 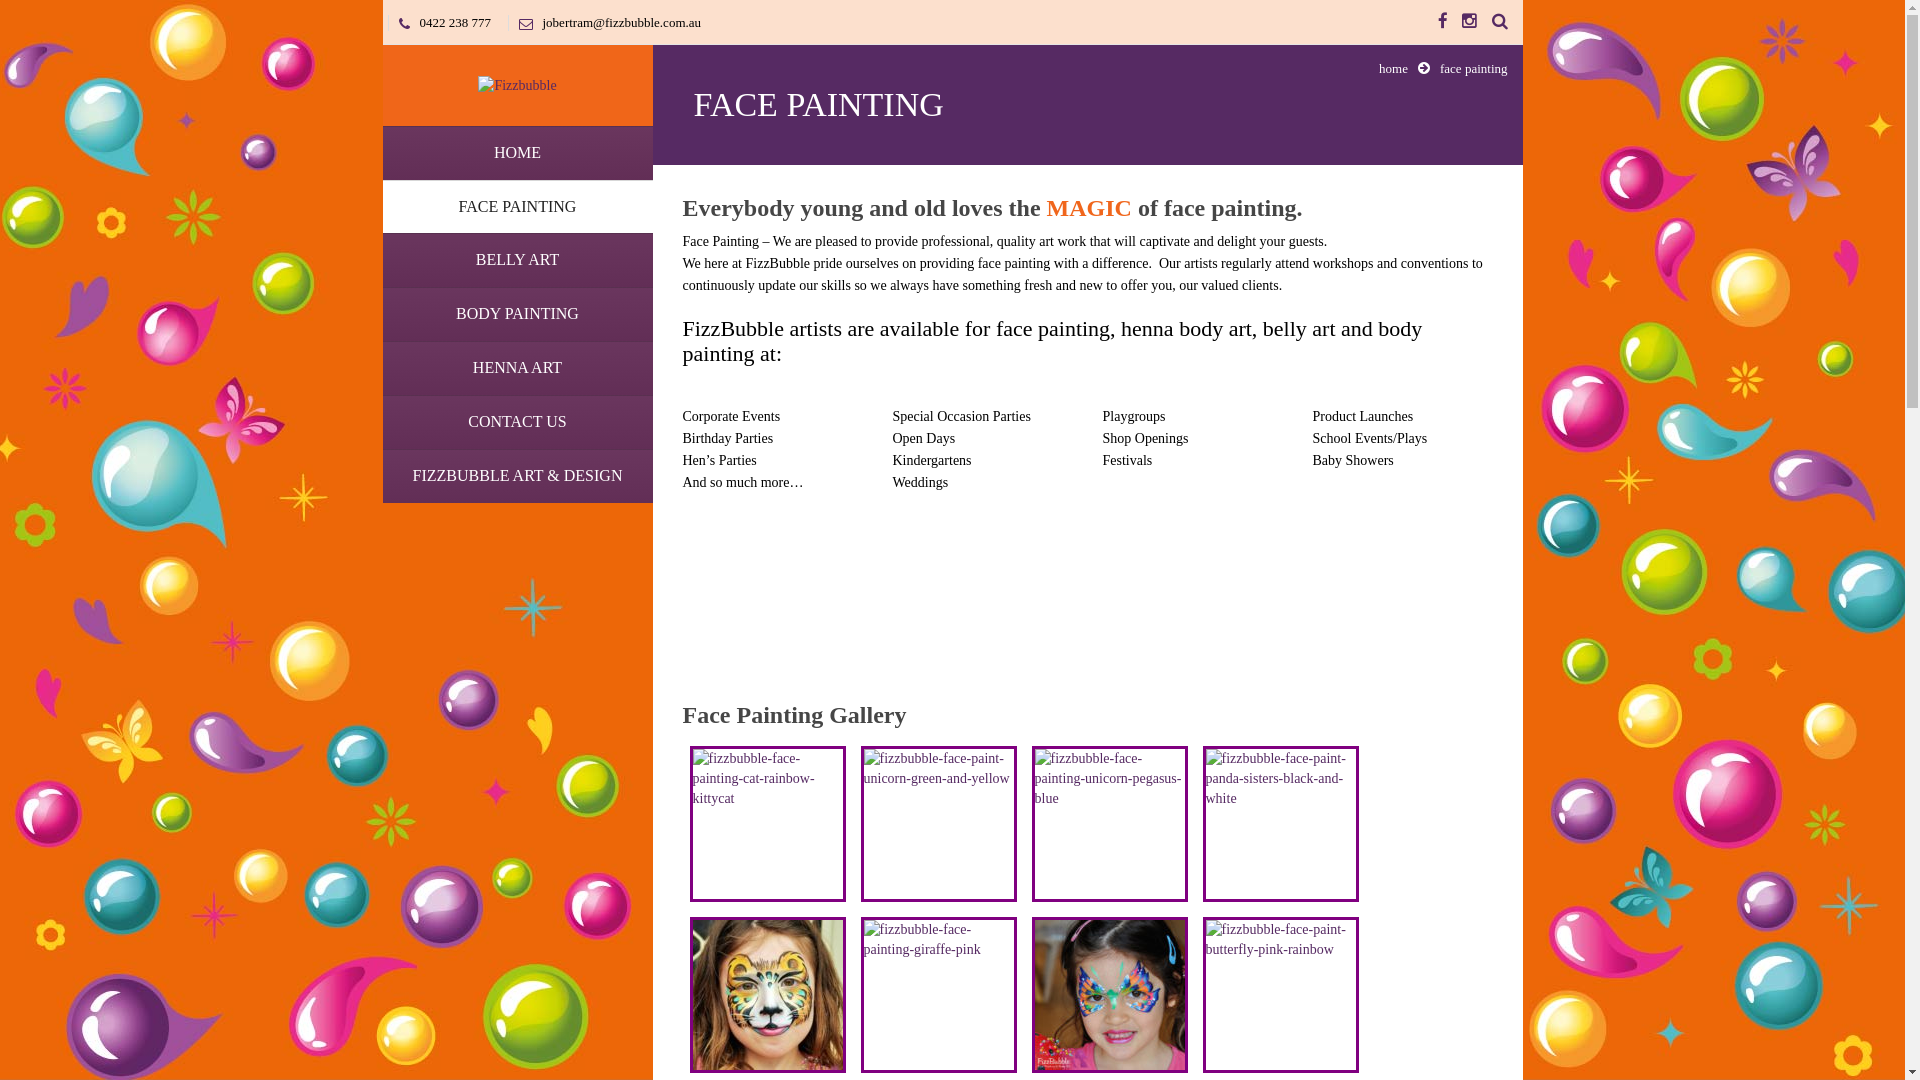 I want to click on fizzbubble-face-paint-unicorn-green-and-yellow, so click(x=938, y=824).